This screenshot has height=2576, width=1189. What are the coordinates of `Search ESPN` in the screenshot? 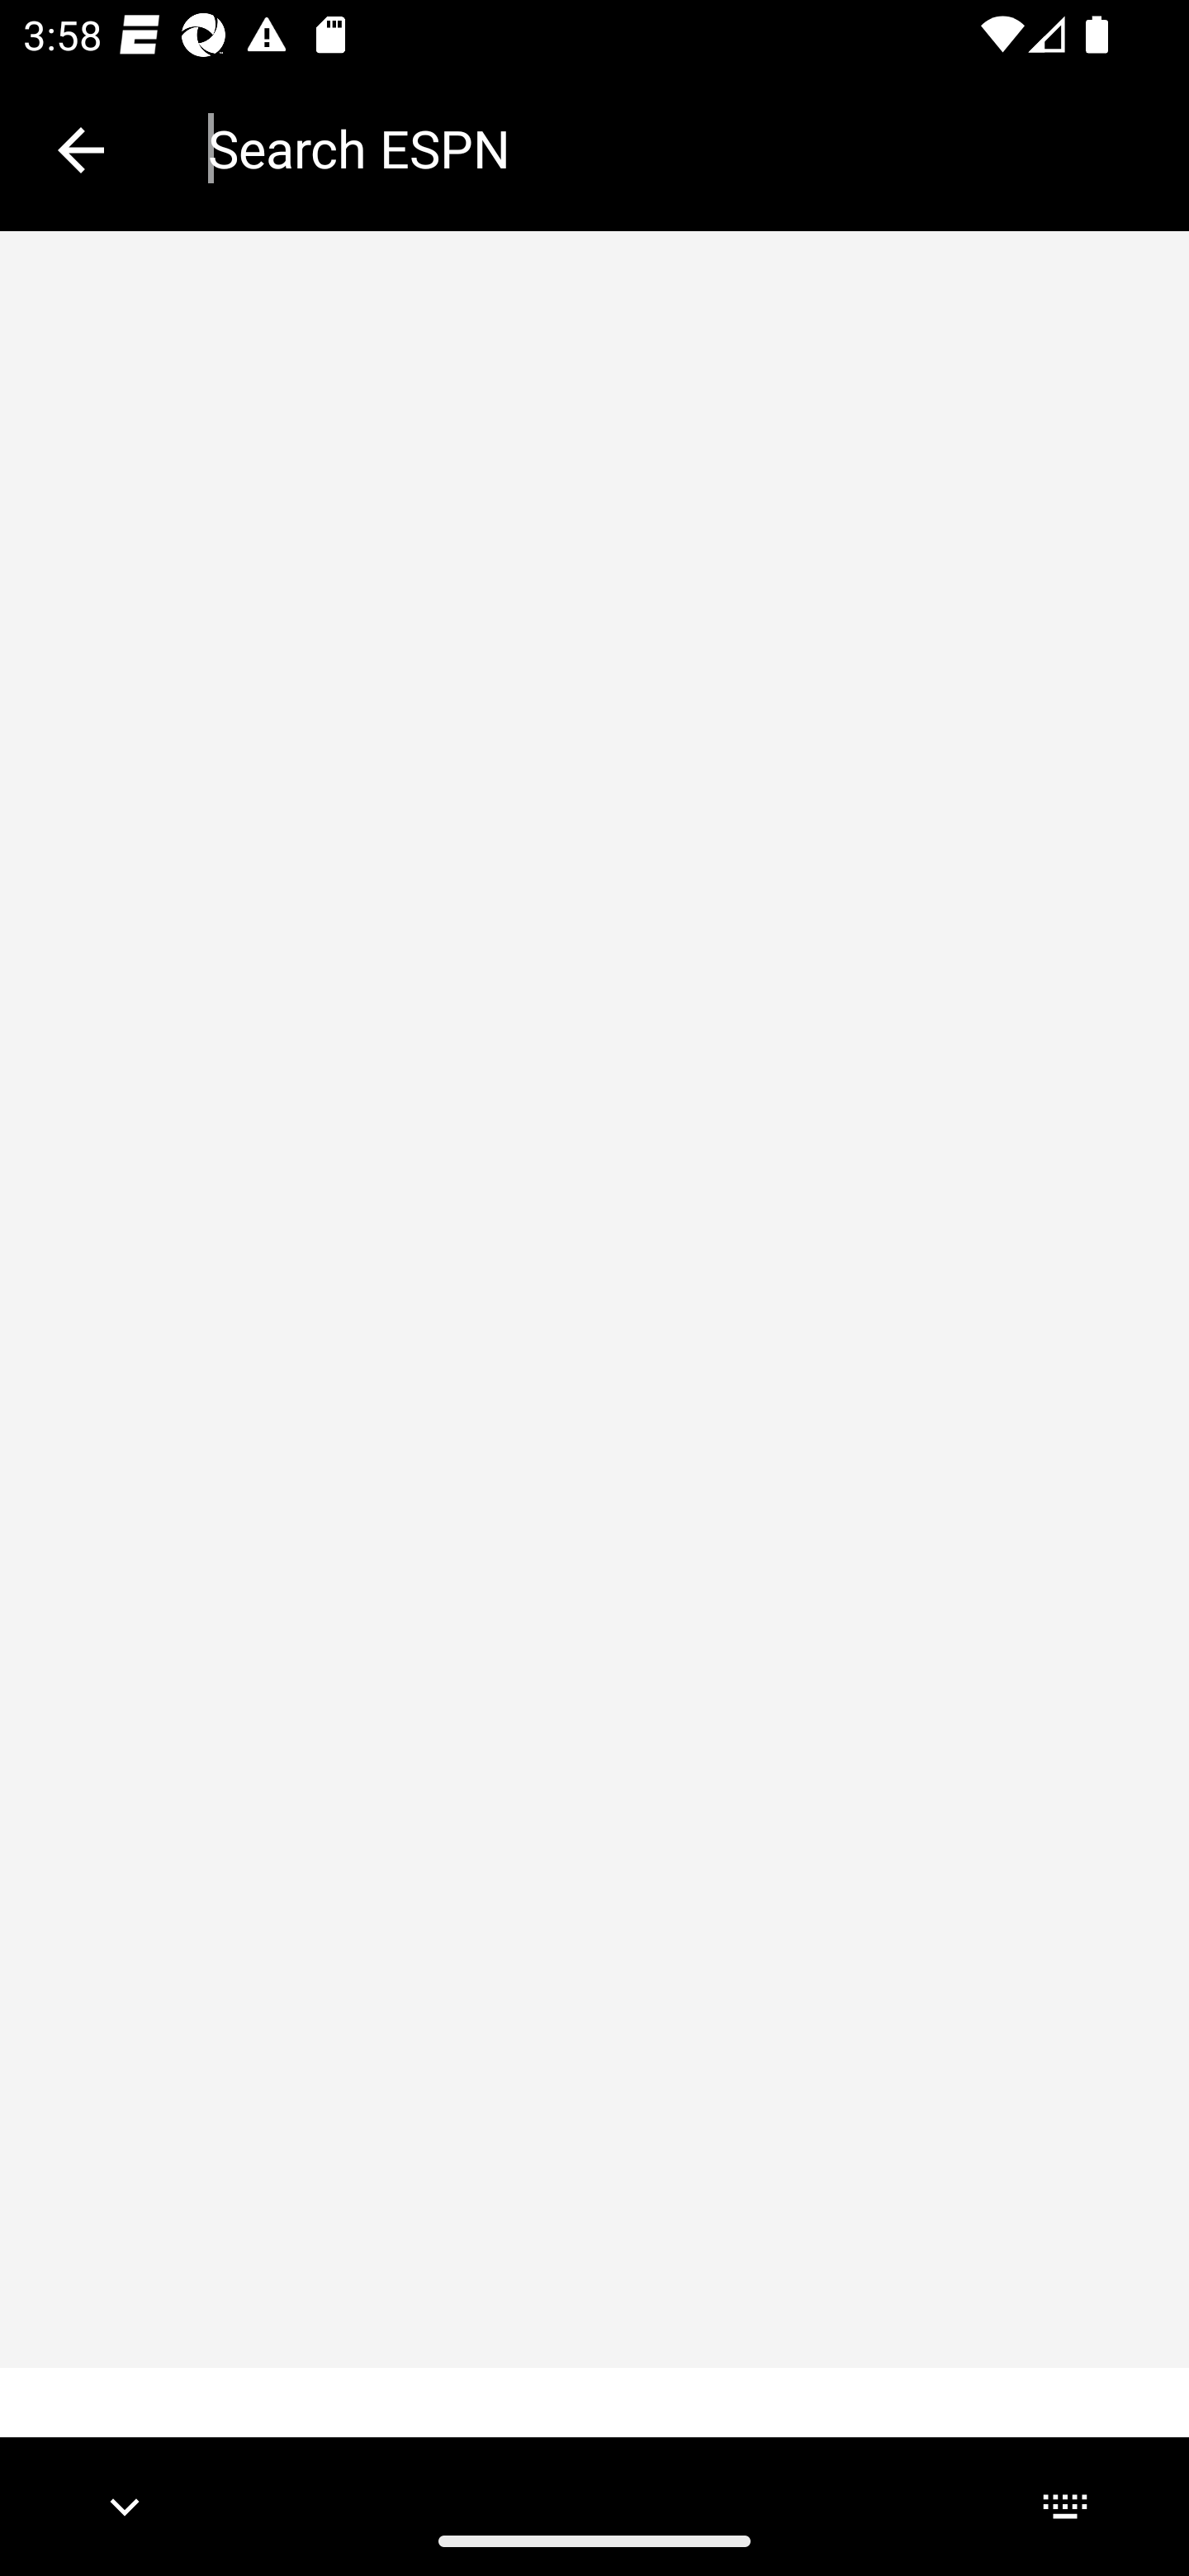 It's located at (675, 149).